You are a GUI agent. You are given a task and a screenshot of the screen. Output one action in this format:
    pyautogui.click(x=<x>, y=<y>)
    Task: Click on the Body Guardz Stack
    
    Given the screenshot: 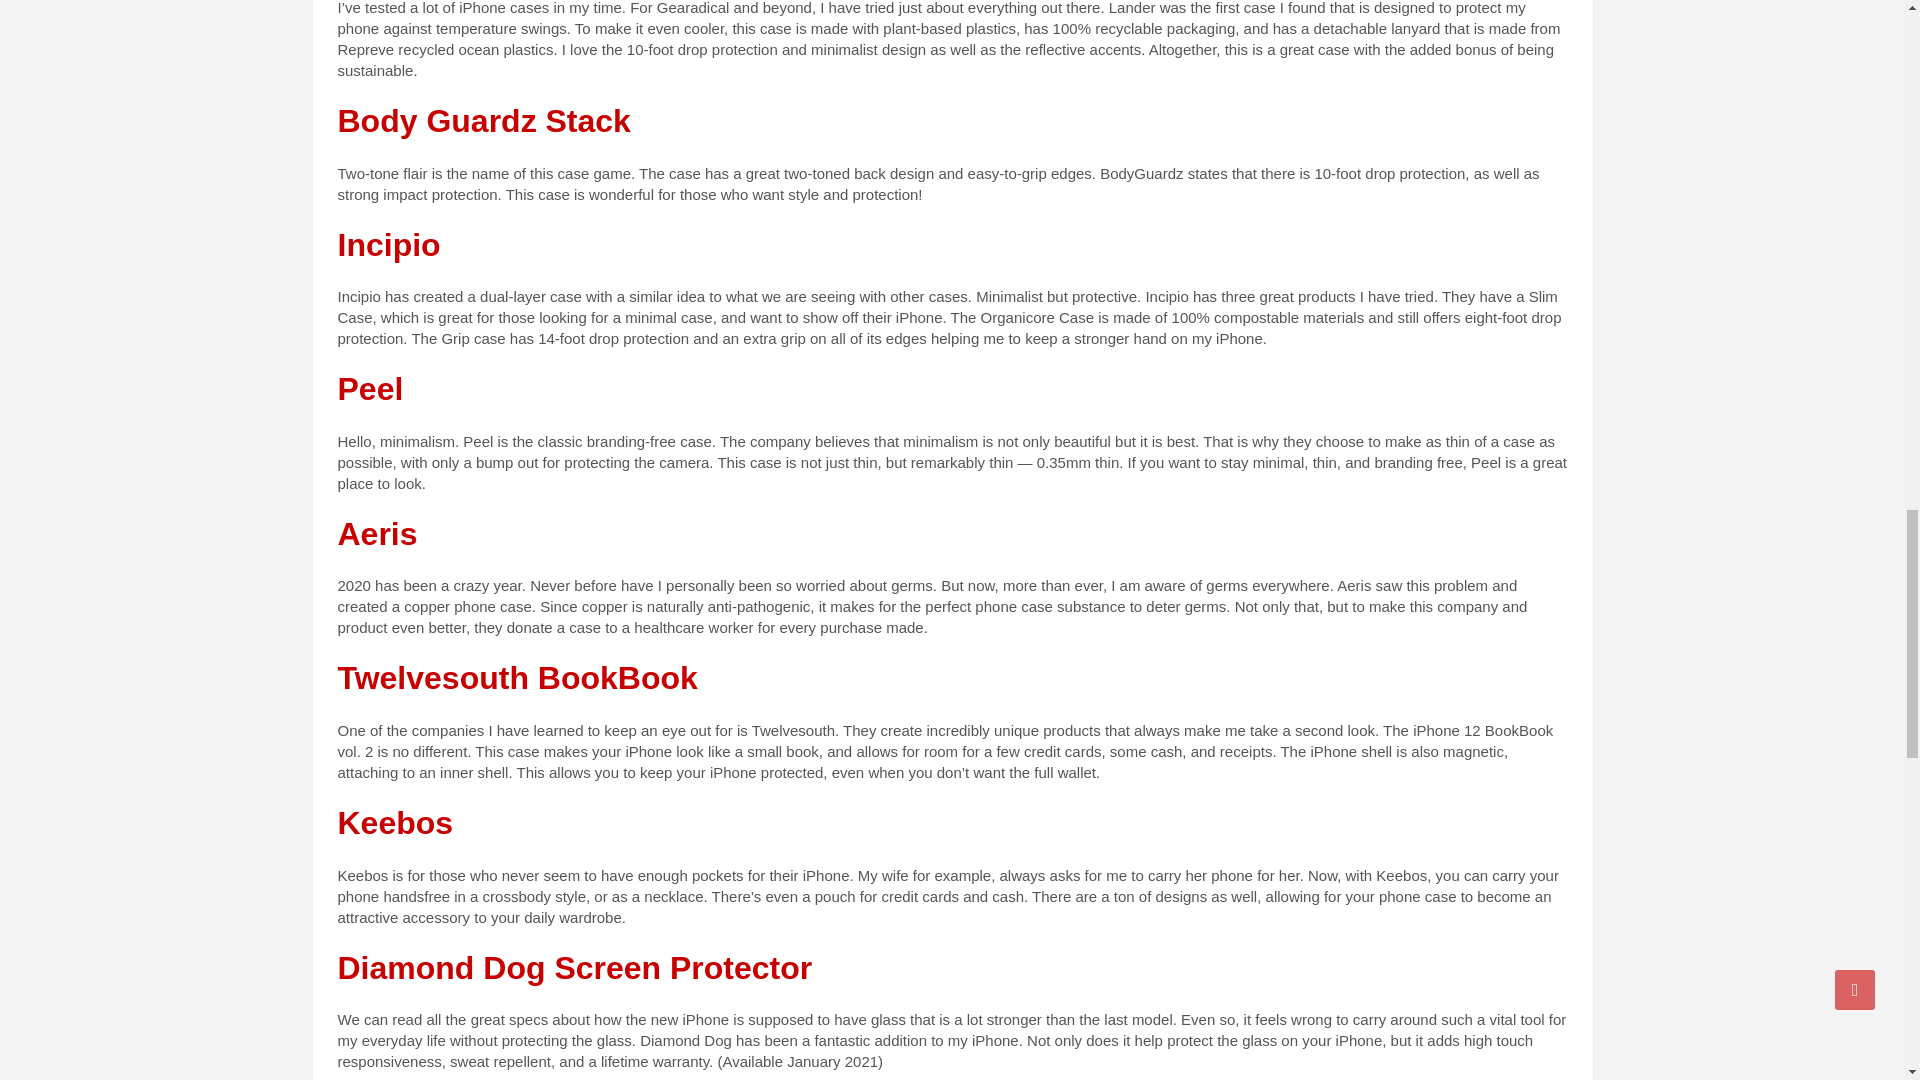 What is the action you would take?
    pyautogui.click(x=484, y=120)
    